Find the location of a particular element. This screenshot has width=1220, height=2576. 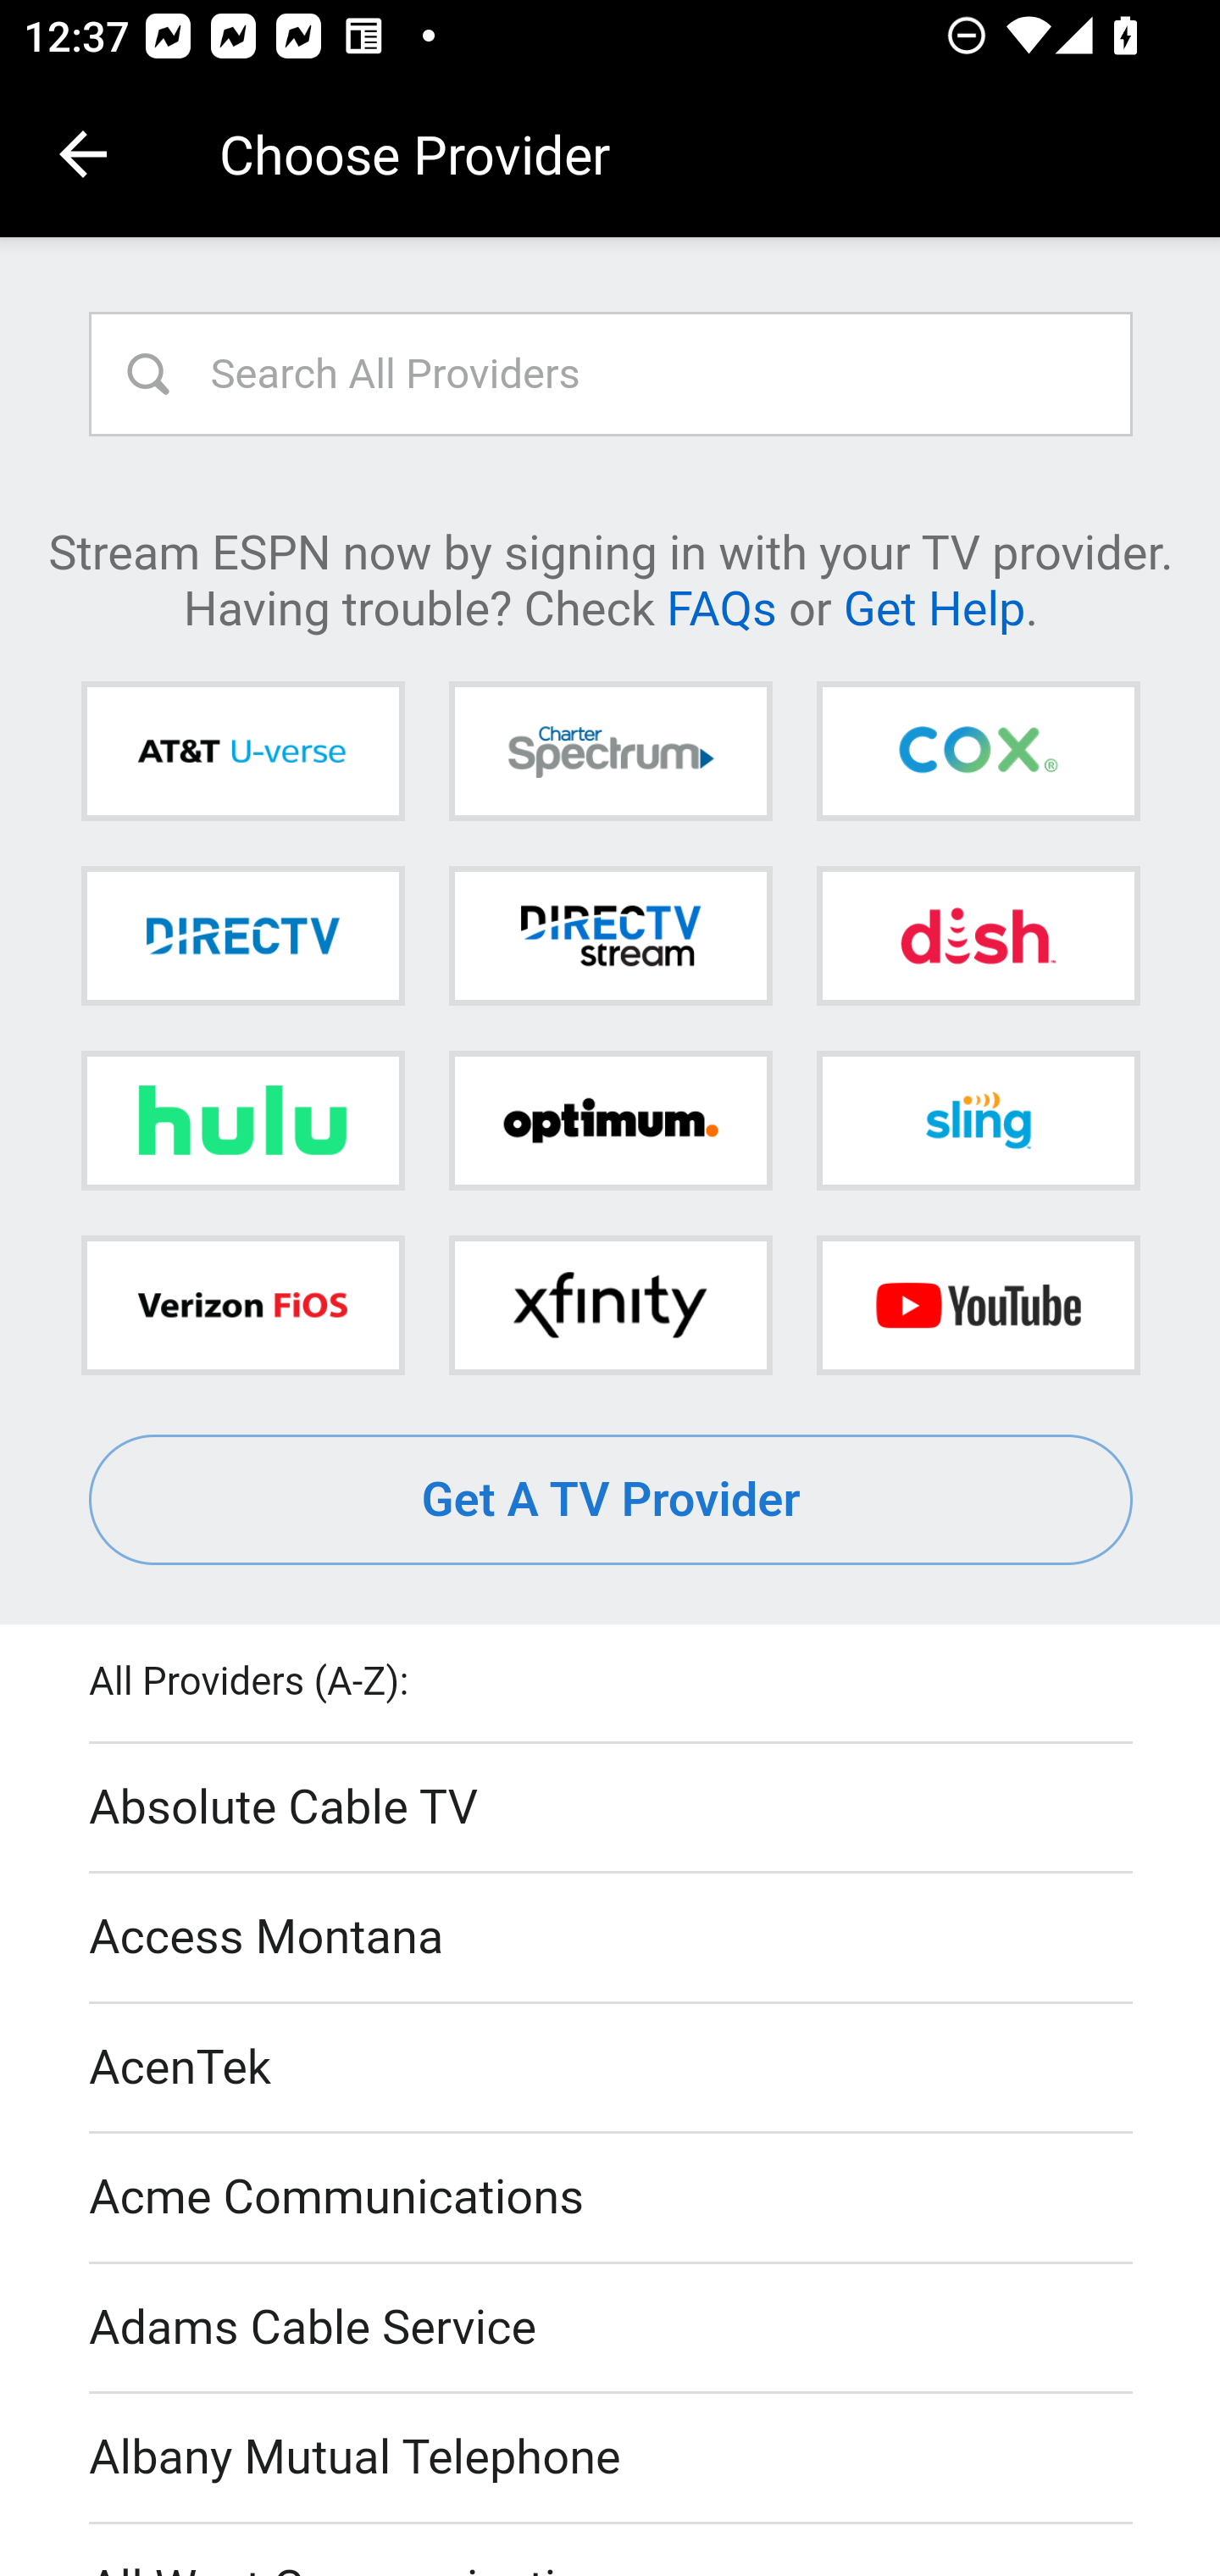

Absolute Cable TV is located at coordinates (612, 1808).